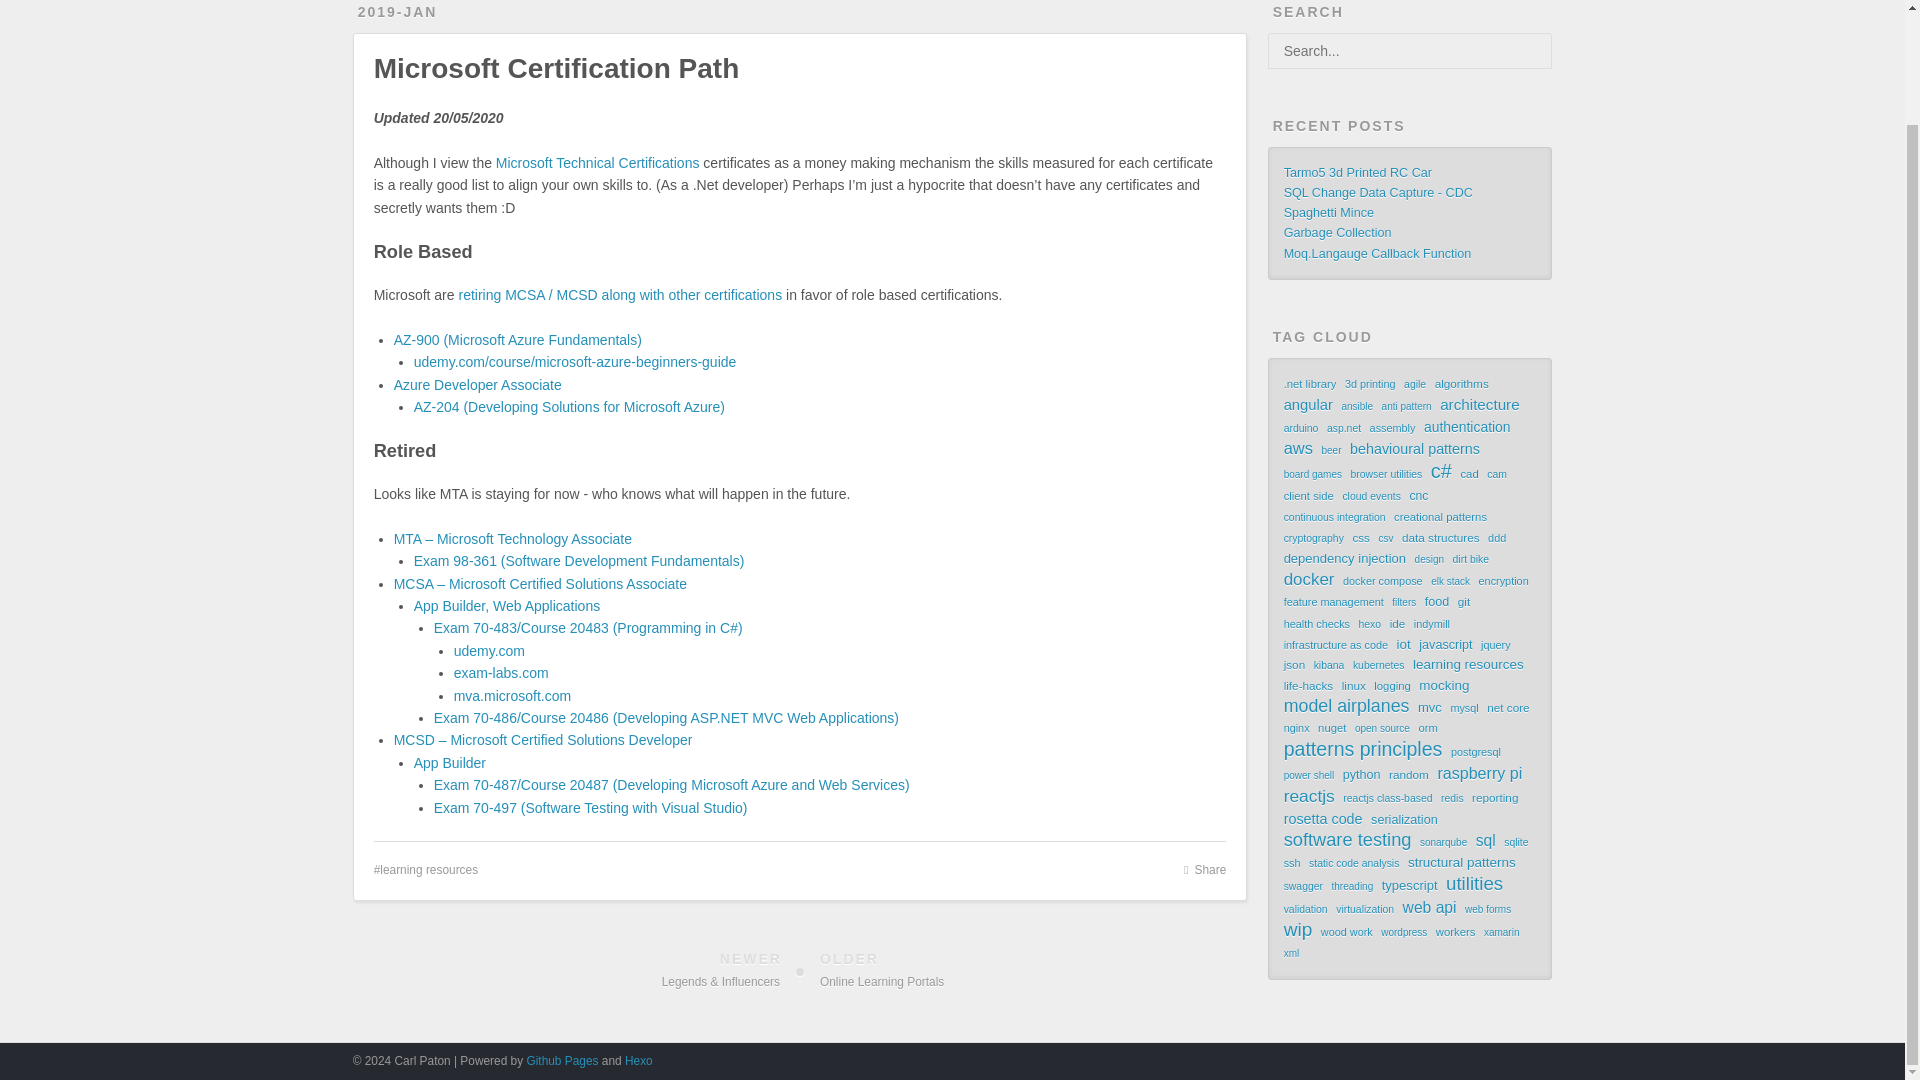 The image size is (1920, 1080). What do you see at coordinates (426, 869) in the screenshot?
I see `learning resources` at bounding box center [426, 869].